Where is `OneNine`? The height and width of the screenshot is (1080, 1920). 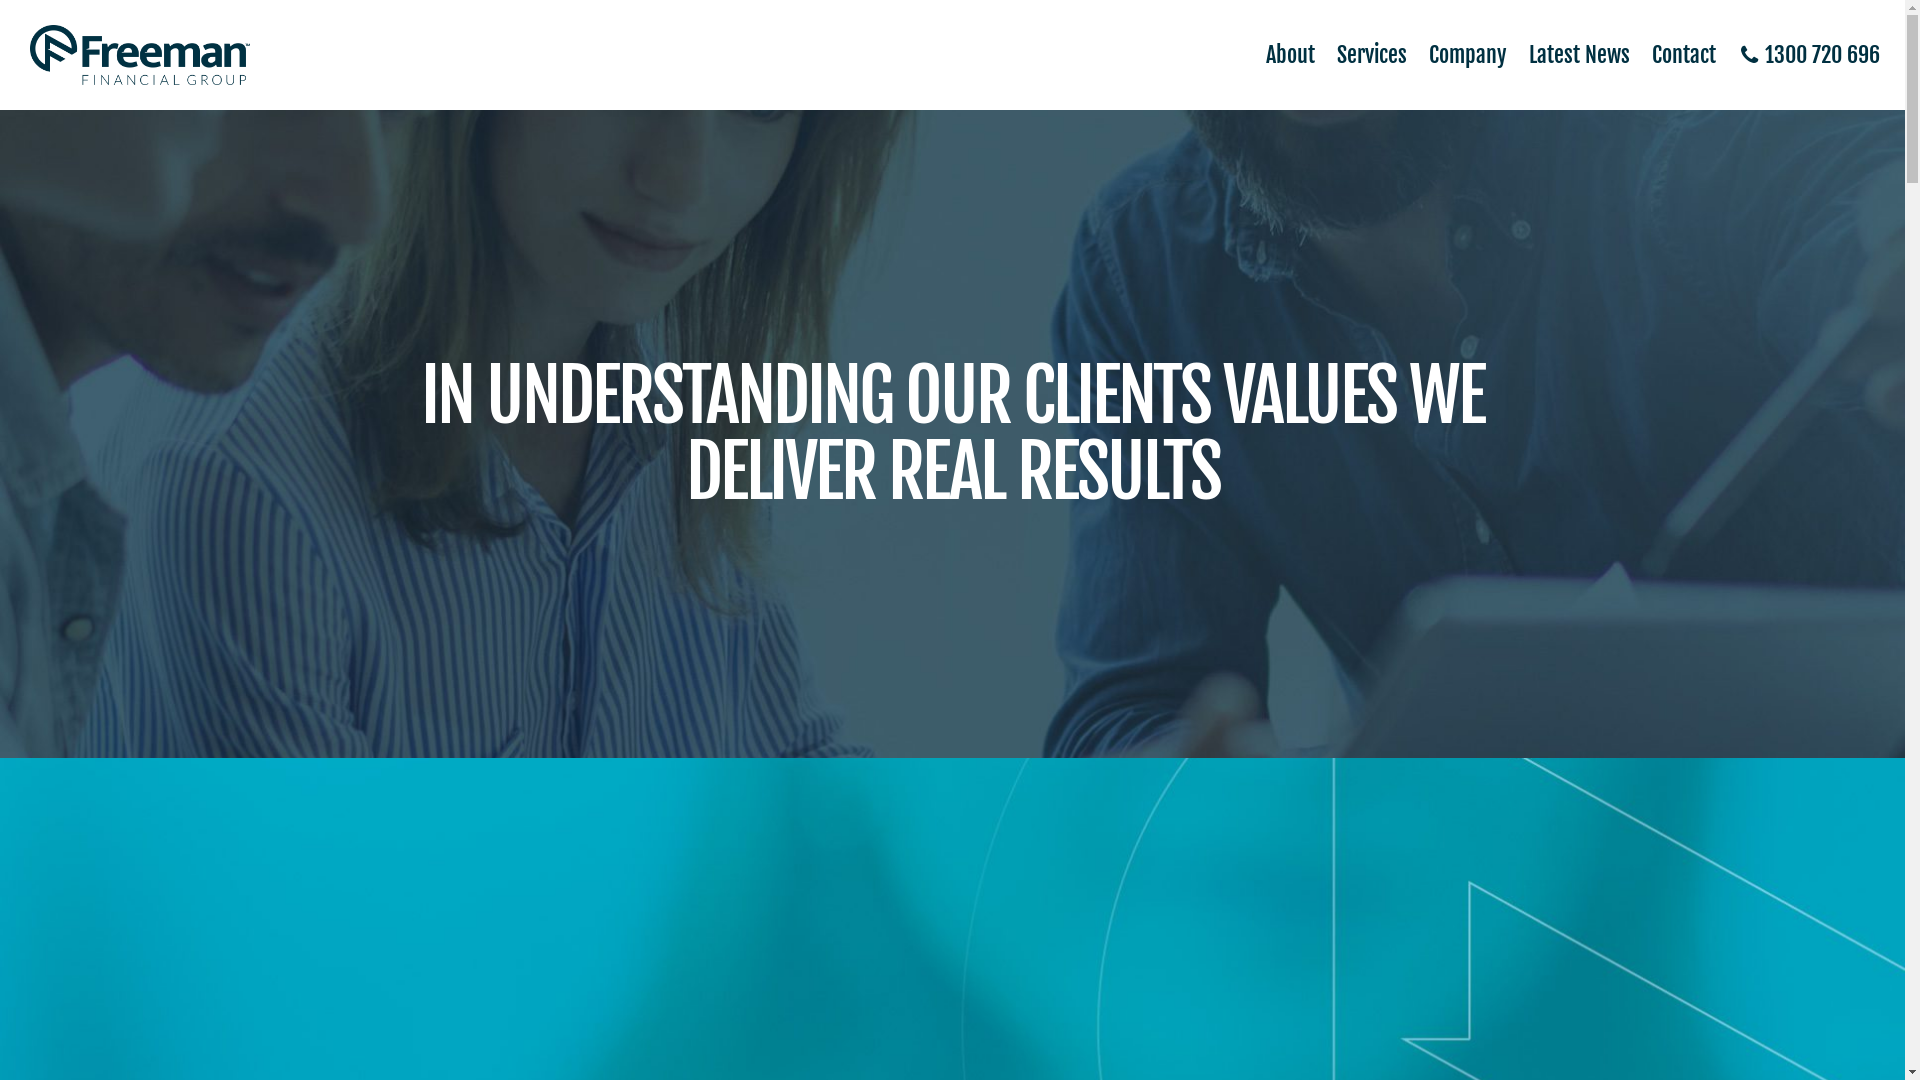 OneNine is located at coordinates (626, 880).